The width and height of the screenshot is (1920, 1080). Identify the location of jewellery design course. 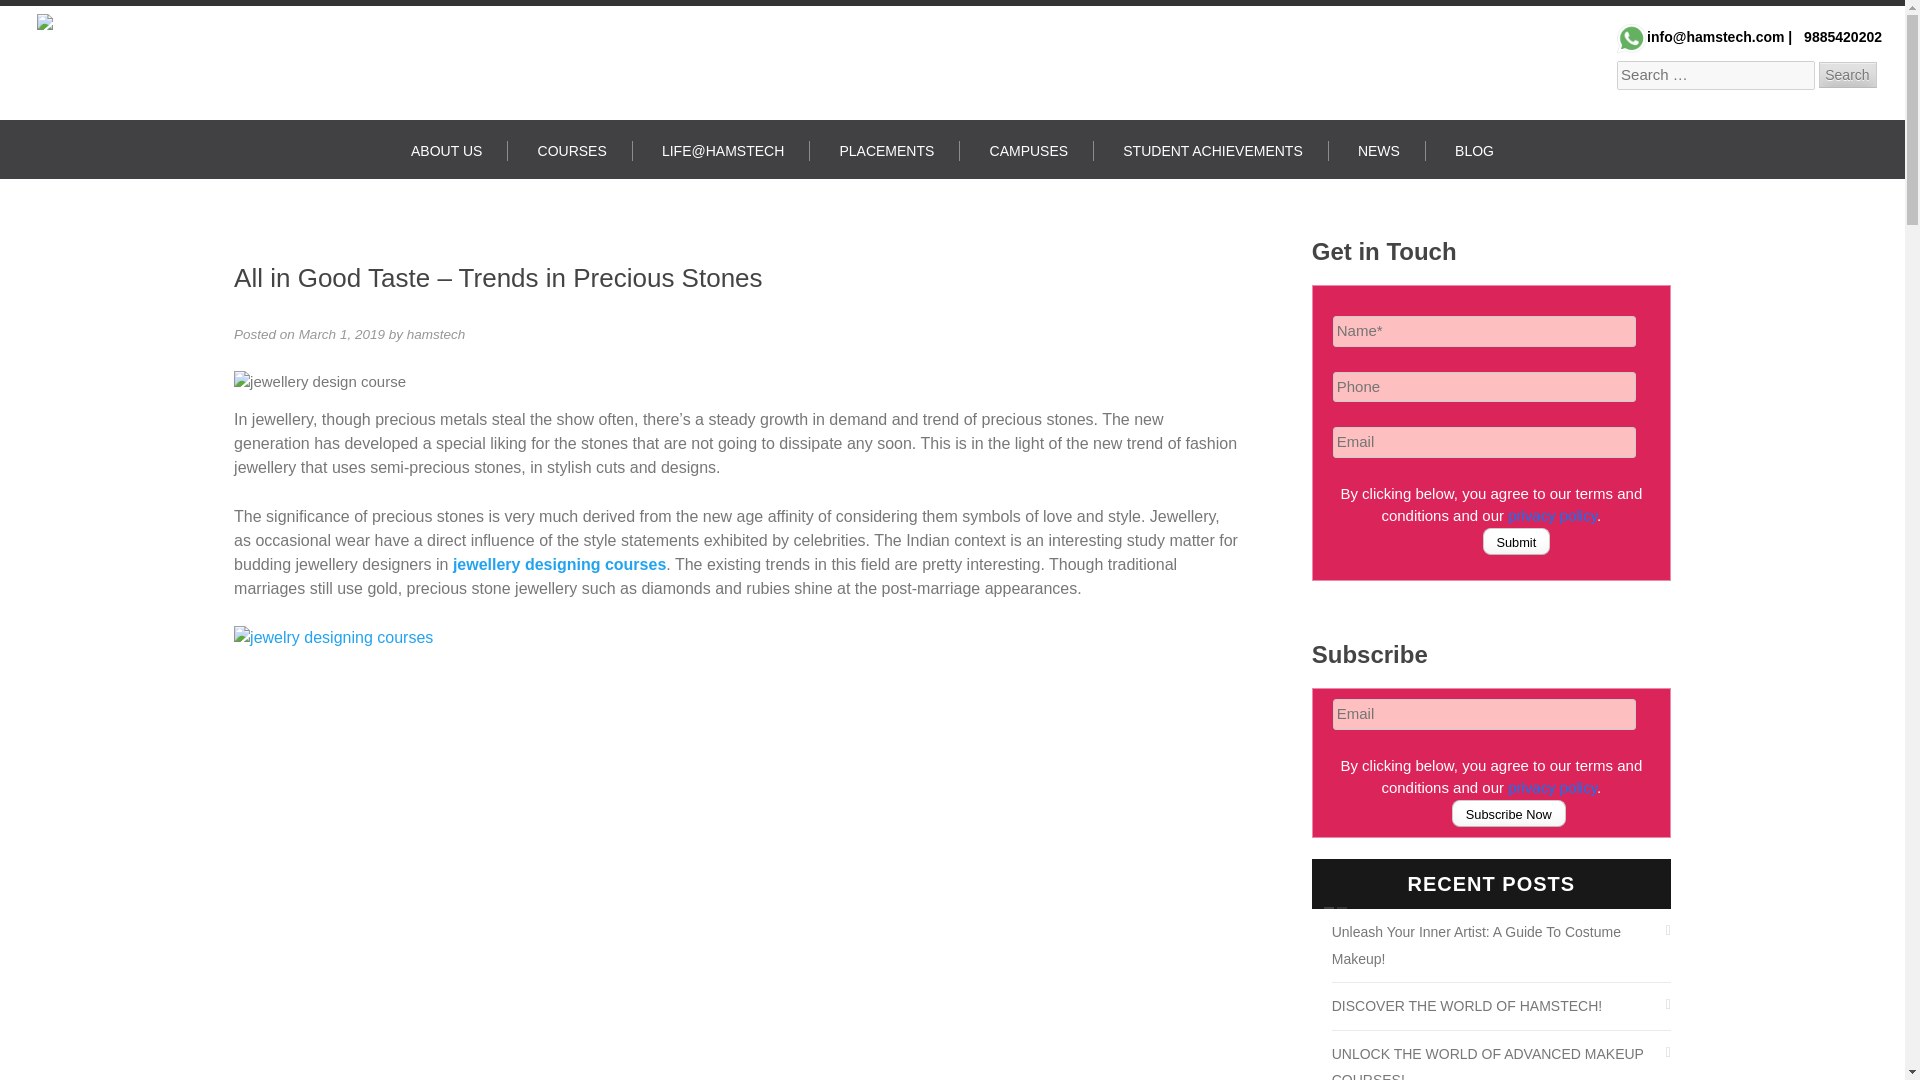
(320, 382).